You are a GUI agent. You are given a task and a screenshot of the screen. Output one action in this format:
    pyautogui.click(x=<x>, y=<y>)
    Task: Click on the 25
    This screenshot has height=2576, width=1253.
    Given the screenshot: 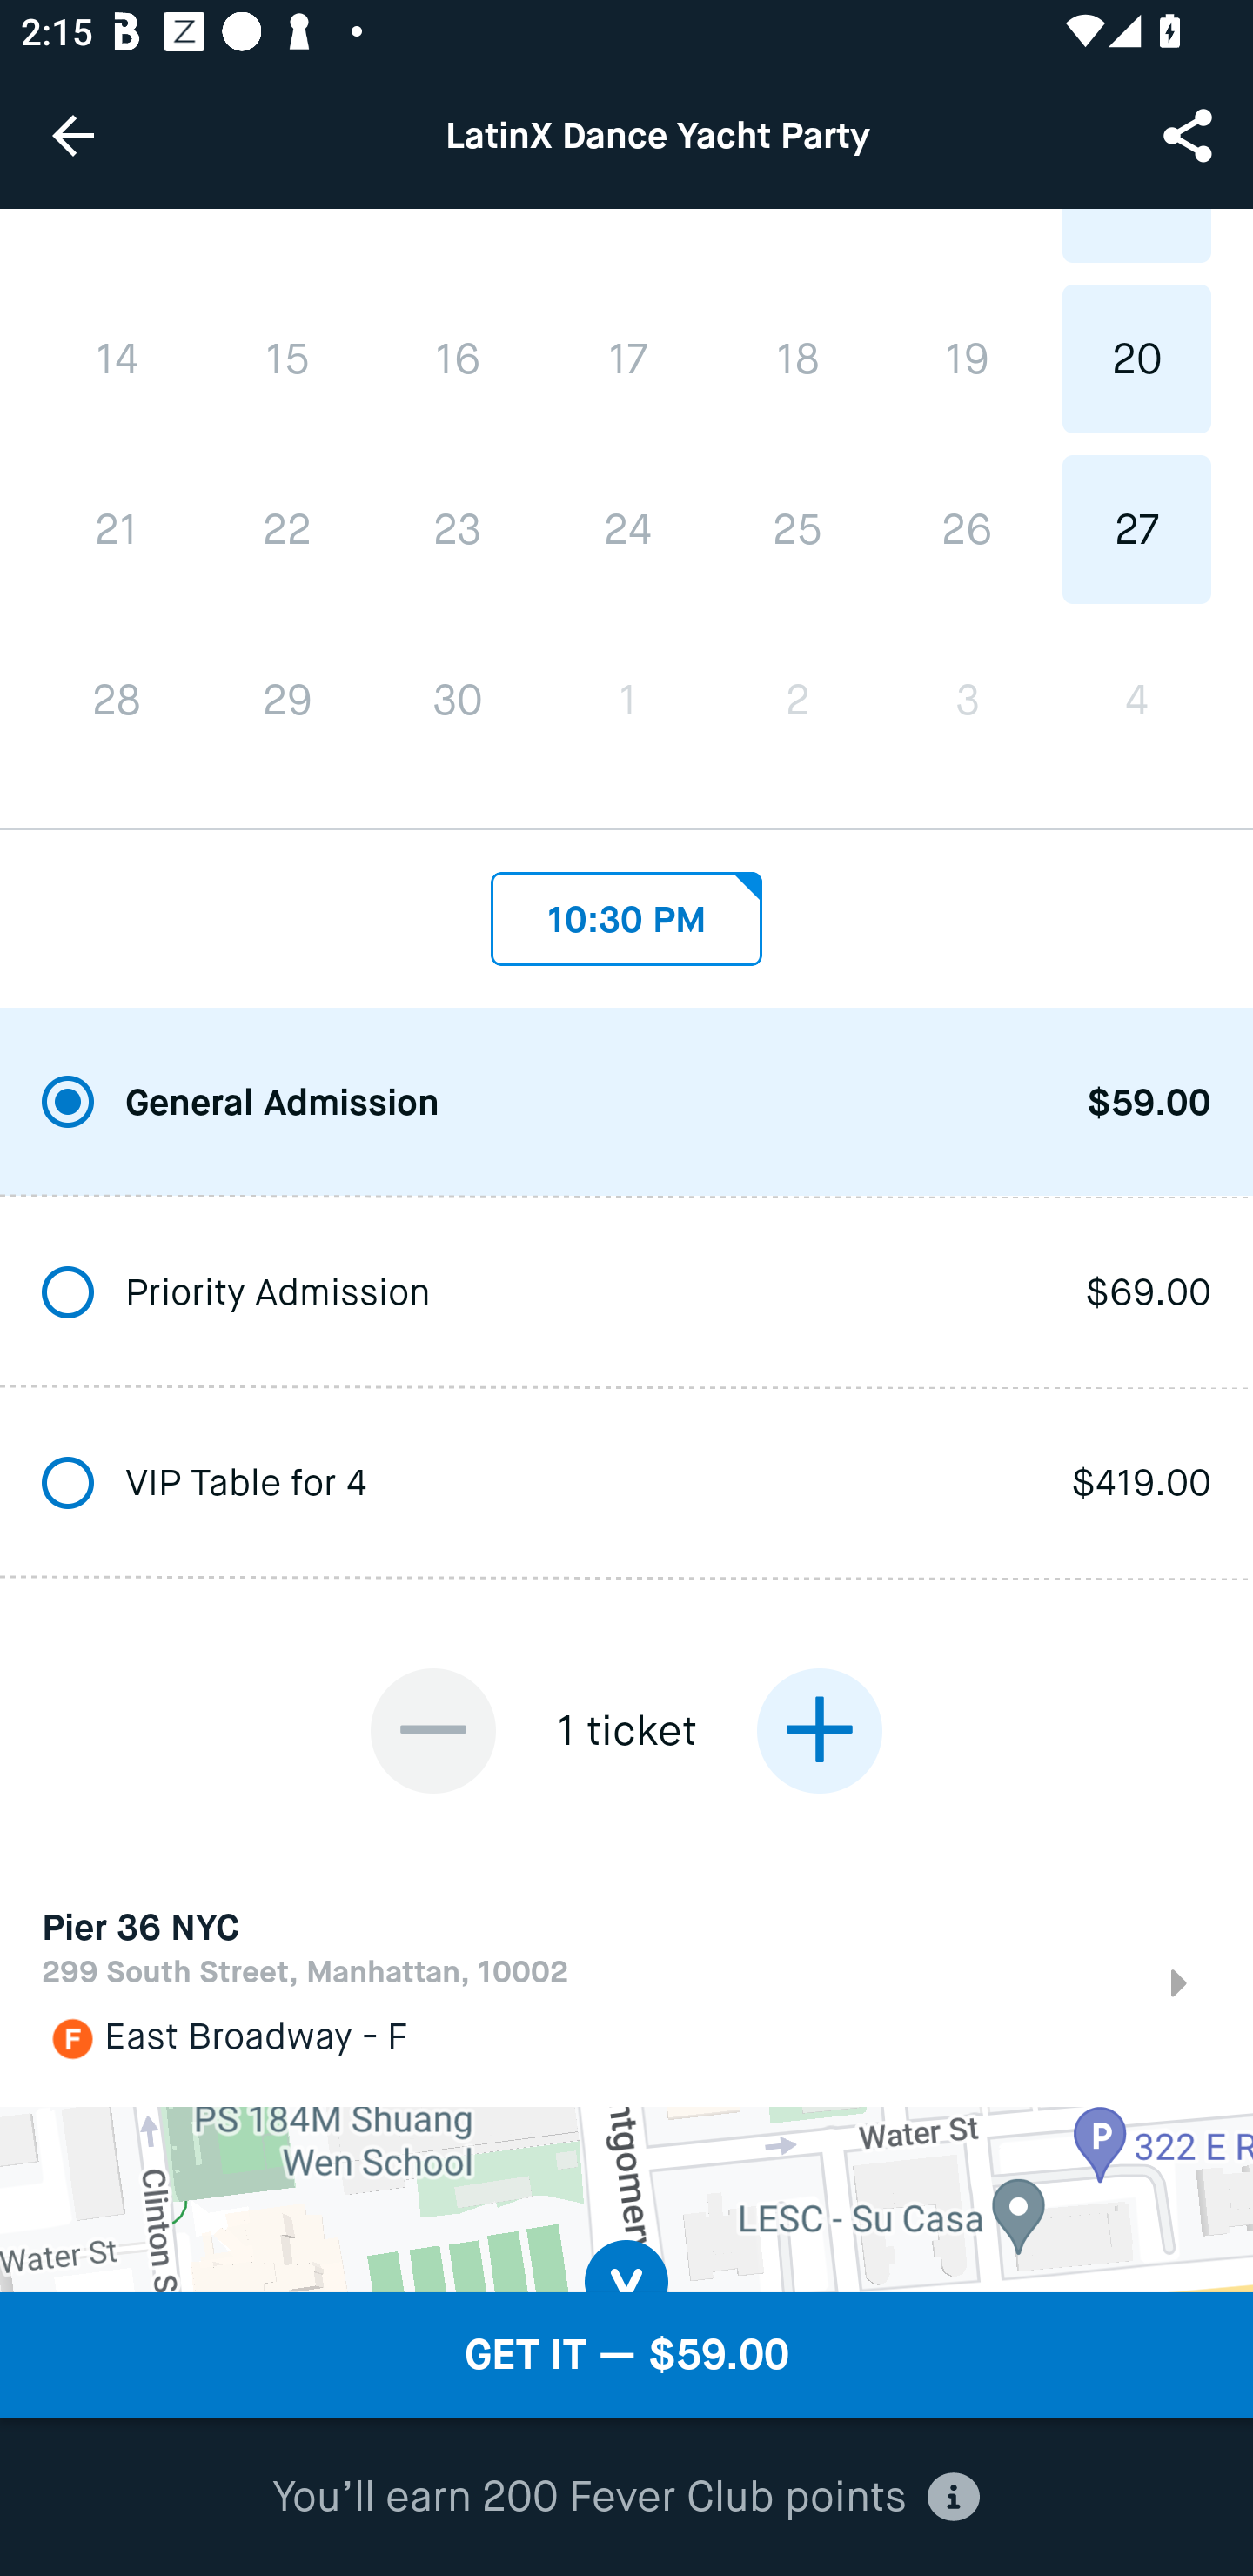 What is the action you would take?
    pyautogui.click(x=797, y=529)
    